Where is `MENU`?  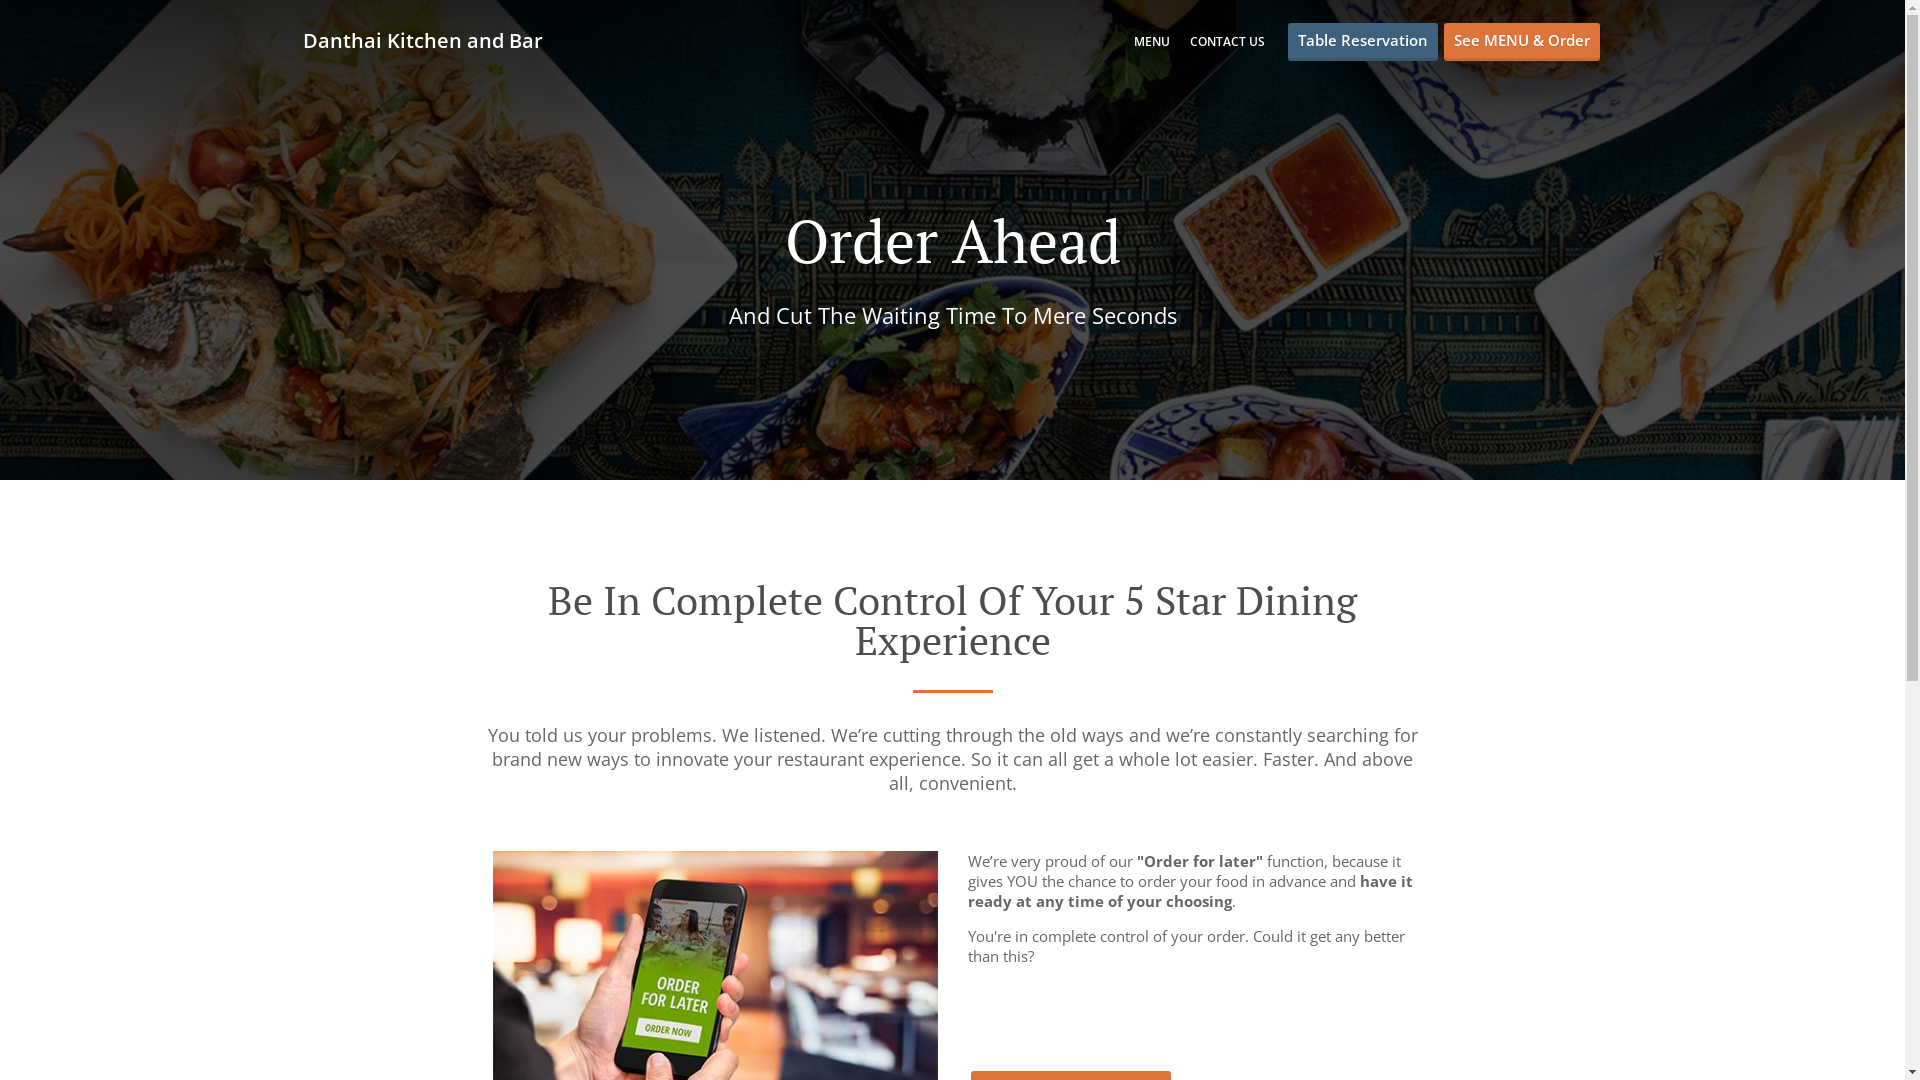
MENU is located at coordinates (1152, 42).